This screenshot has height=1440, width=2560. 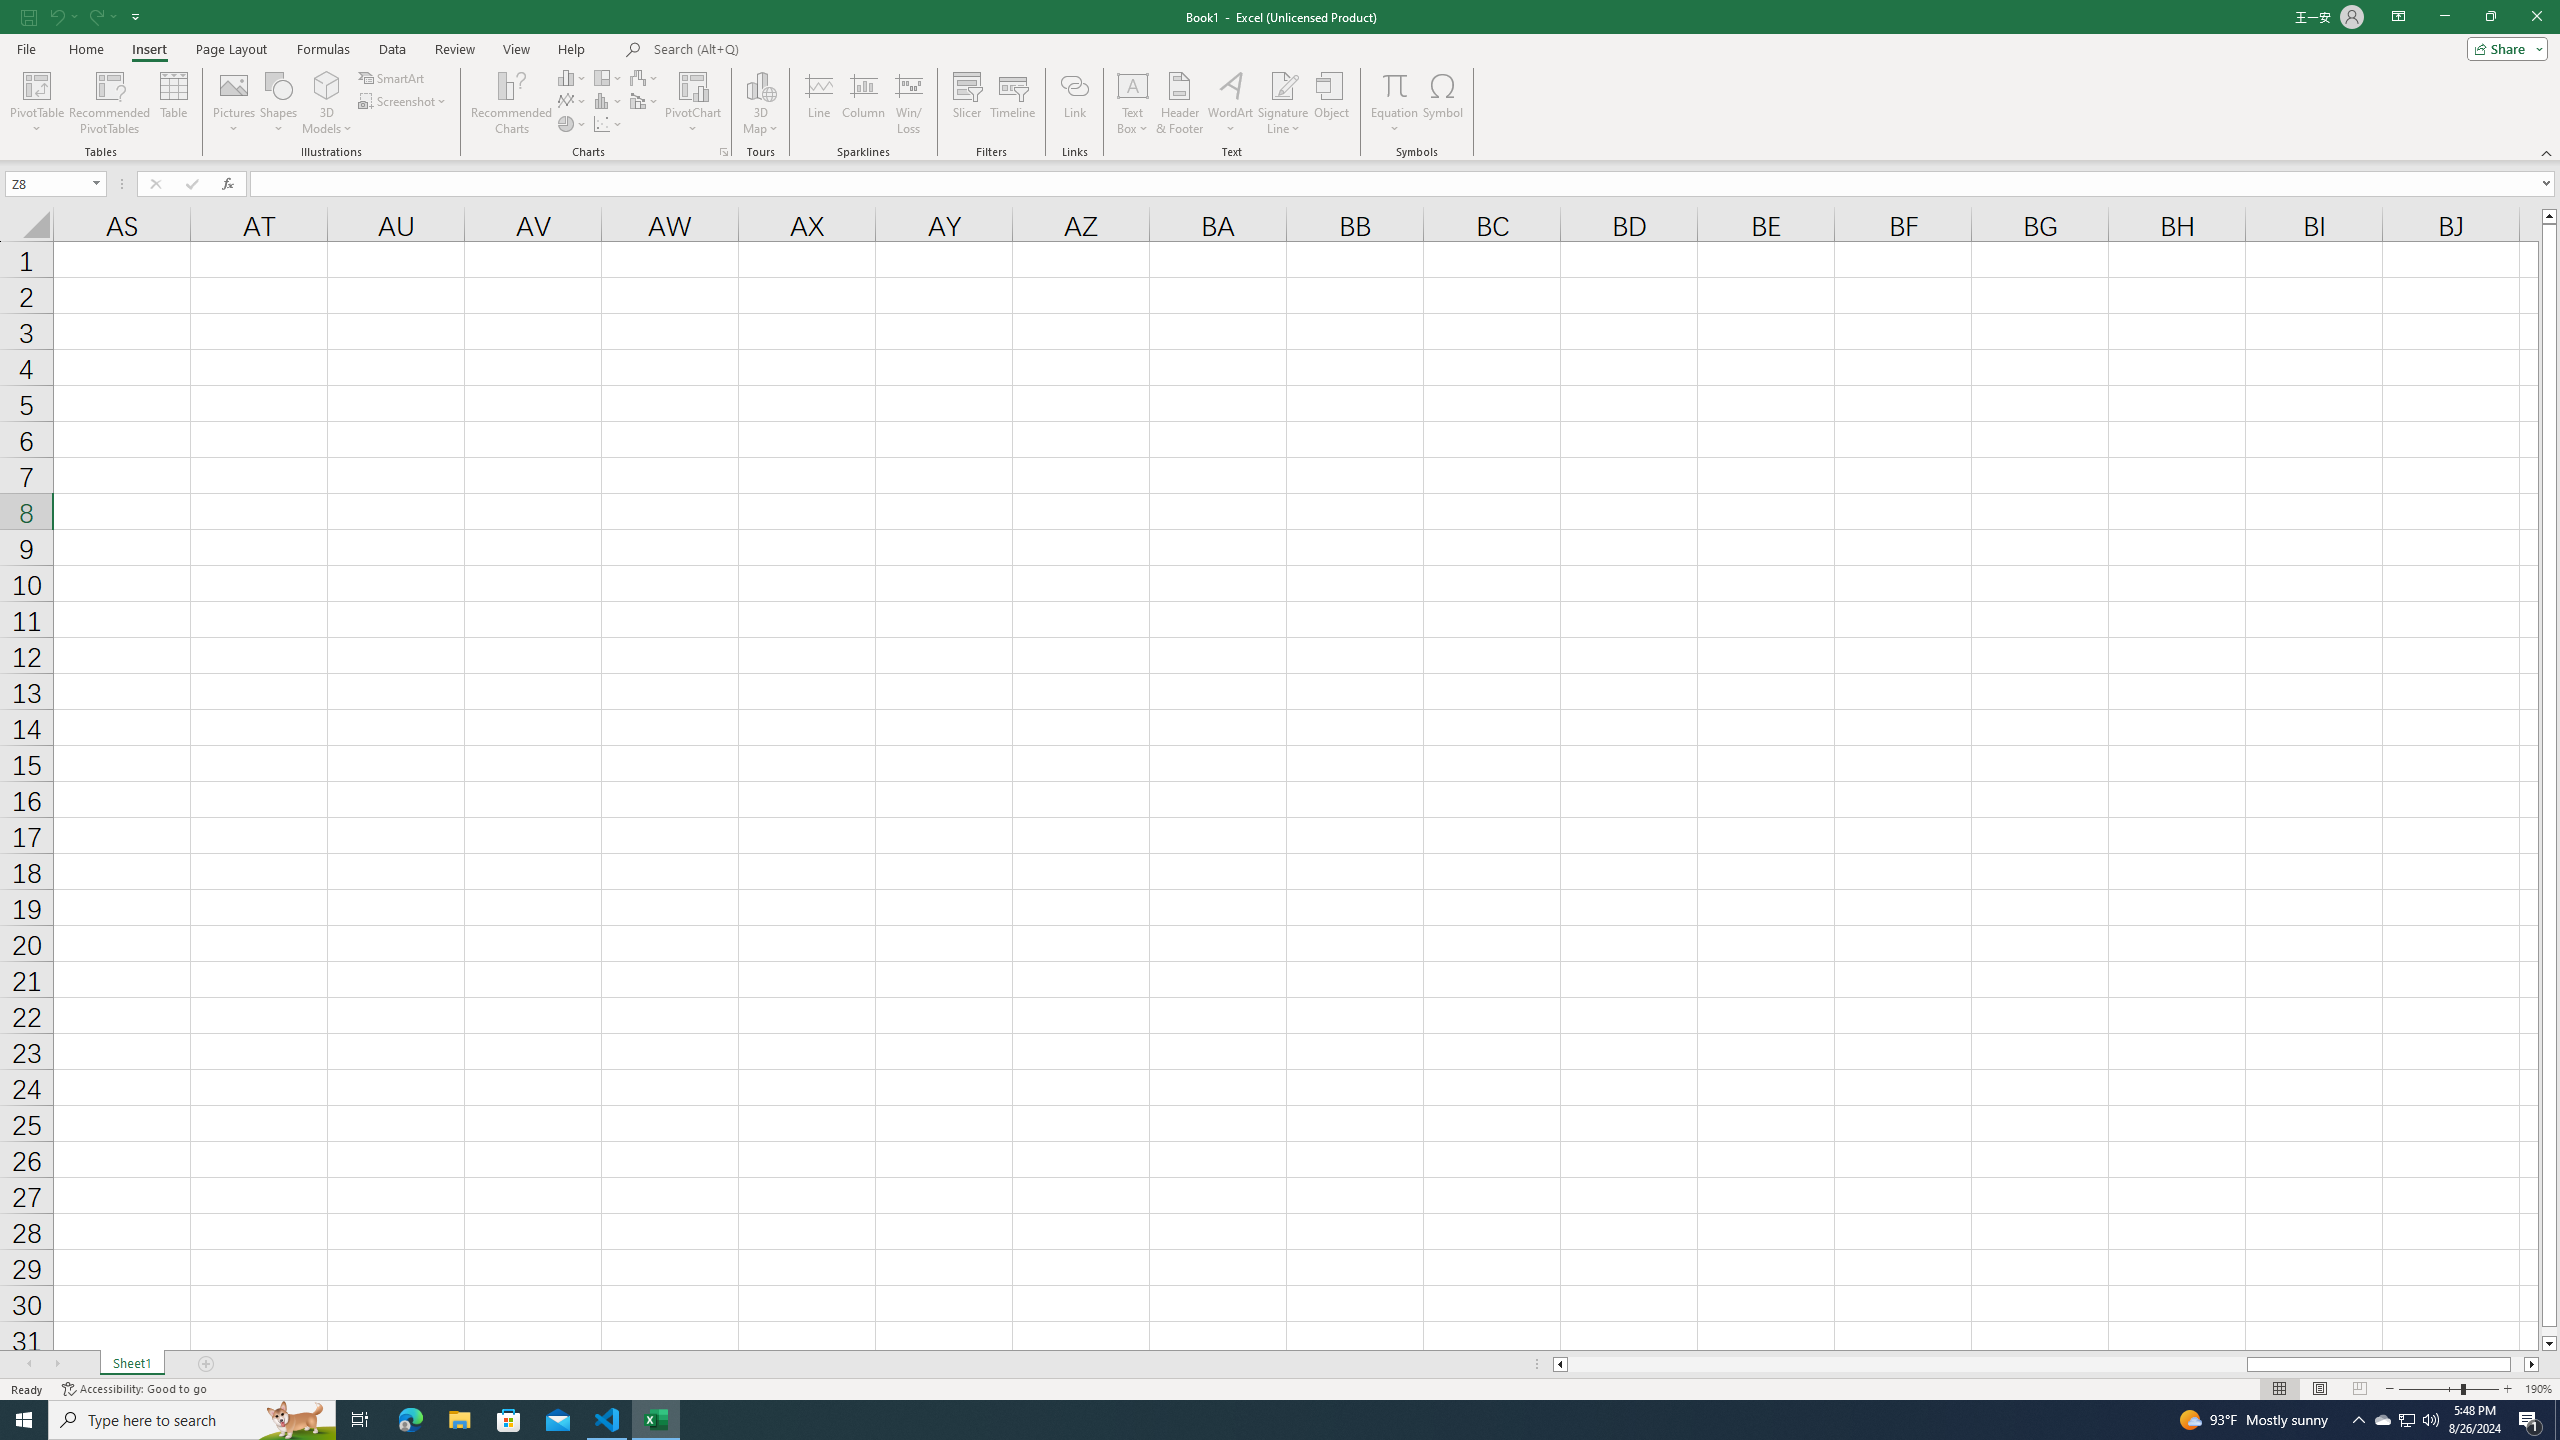 I want to click on PivotTable, so click(x=36, y=103).